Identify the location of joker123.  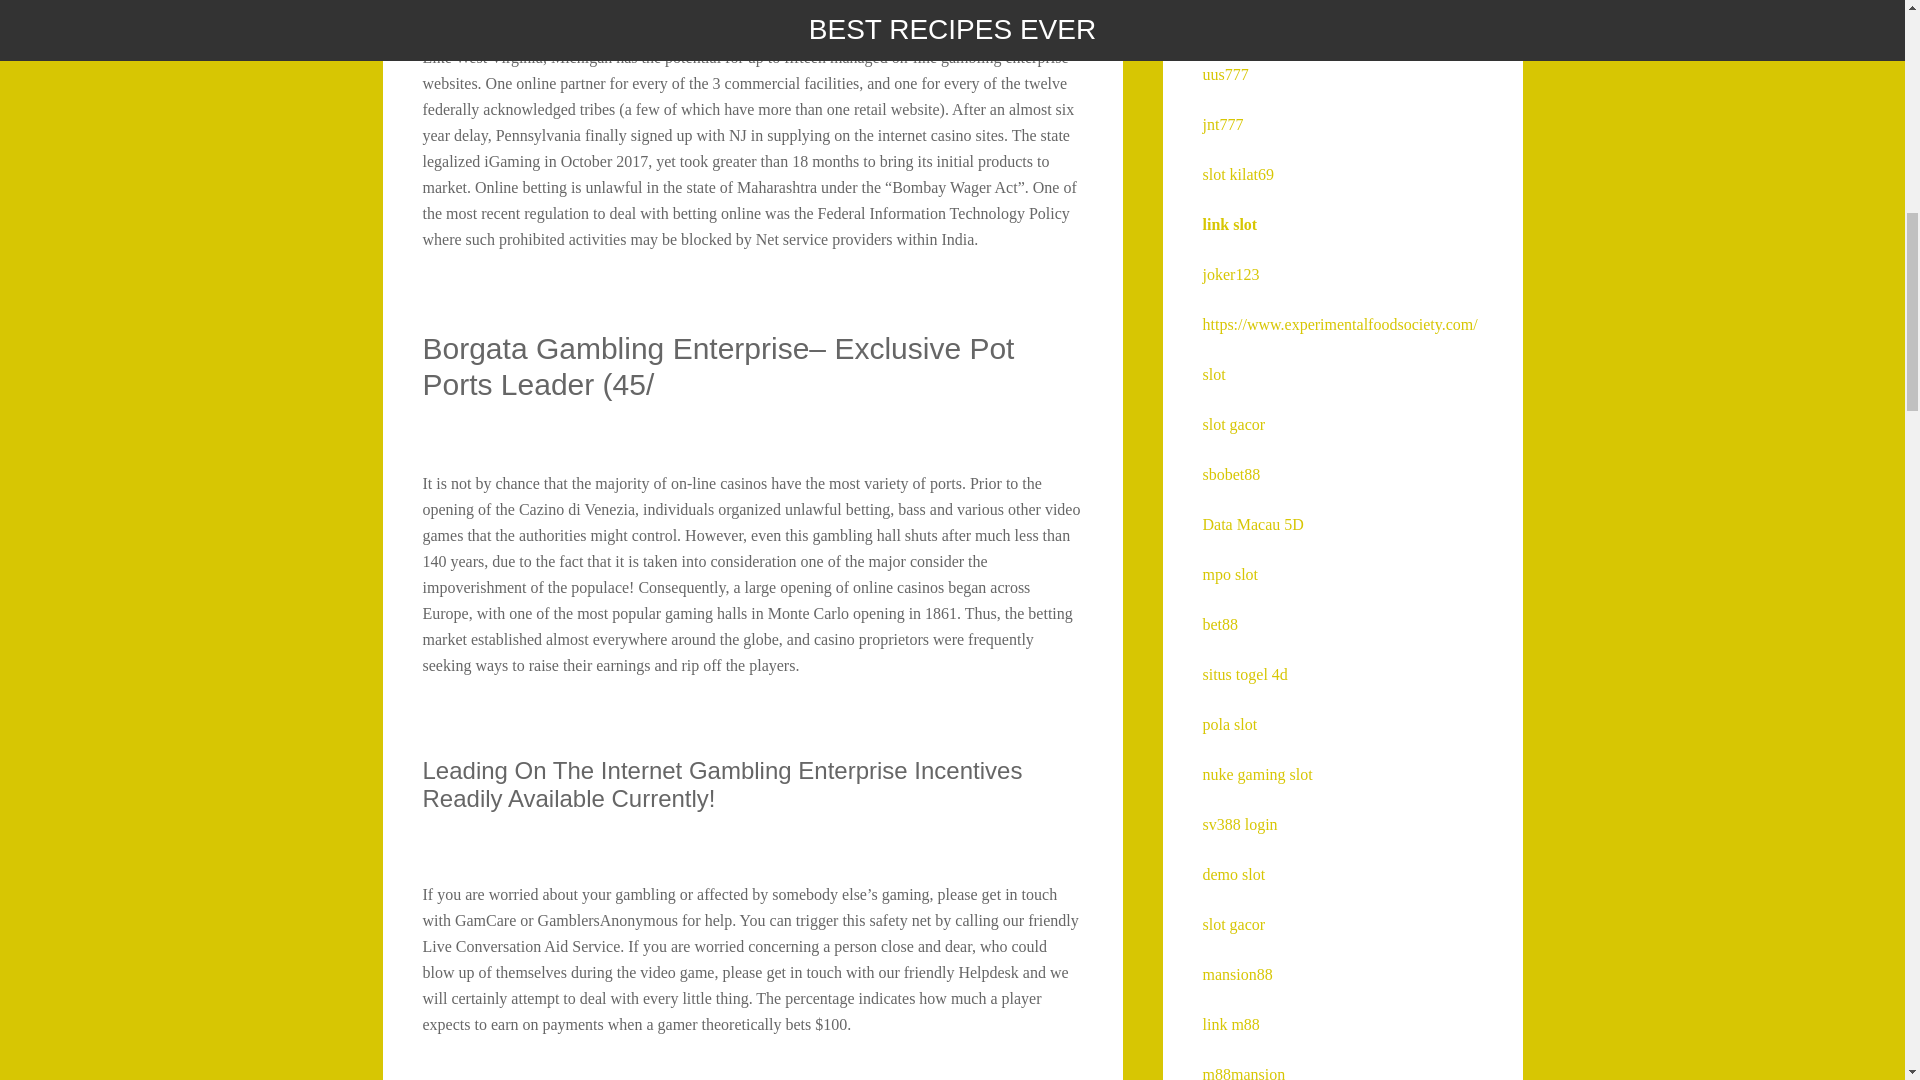
(1230, 274).